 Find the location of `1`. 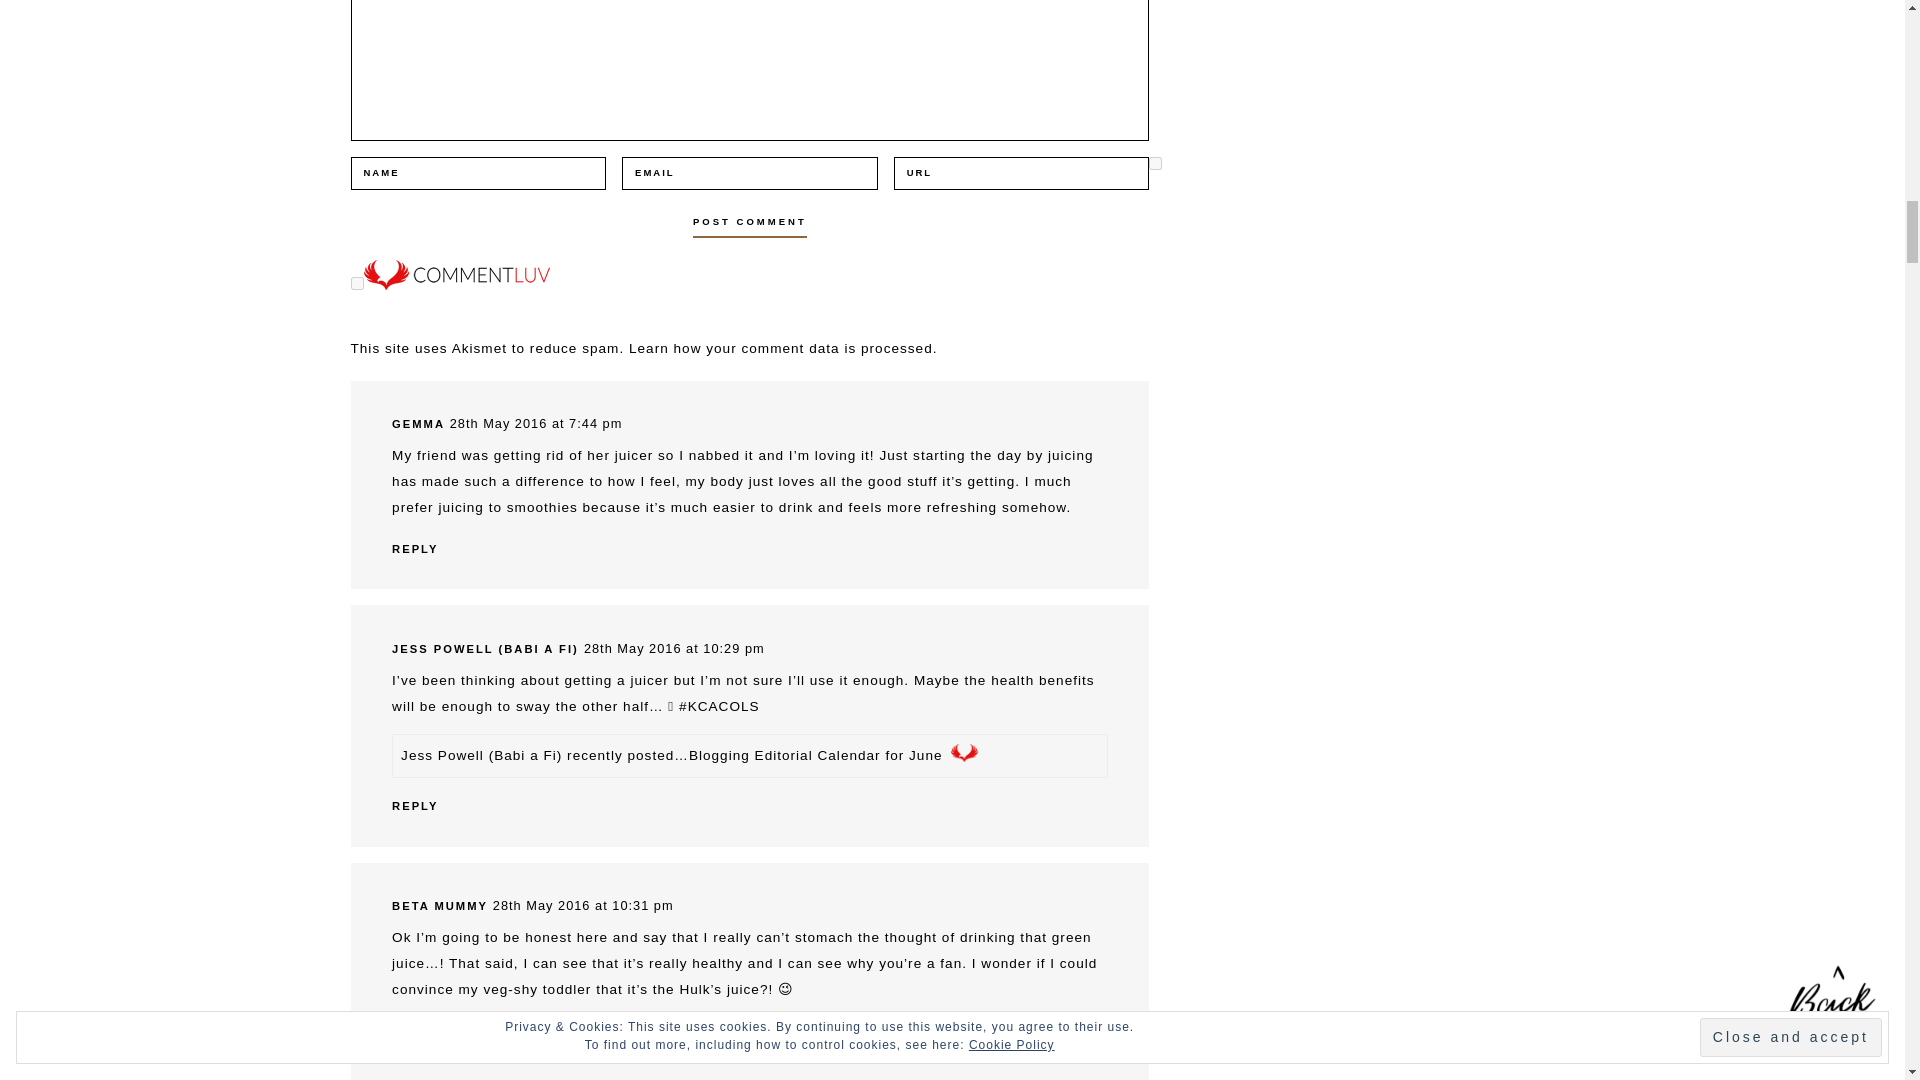

1 is located at coordinates (1154, 162).